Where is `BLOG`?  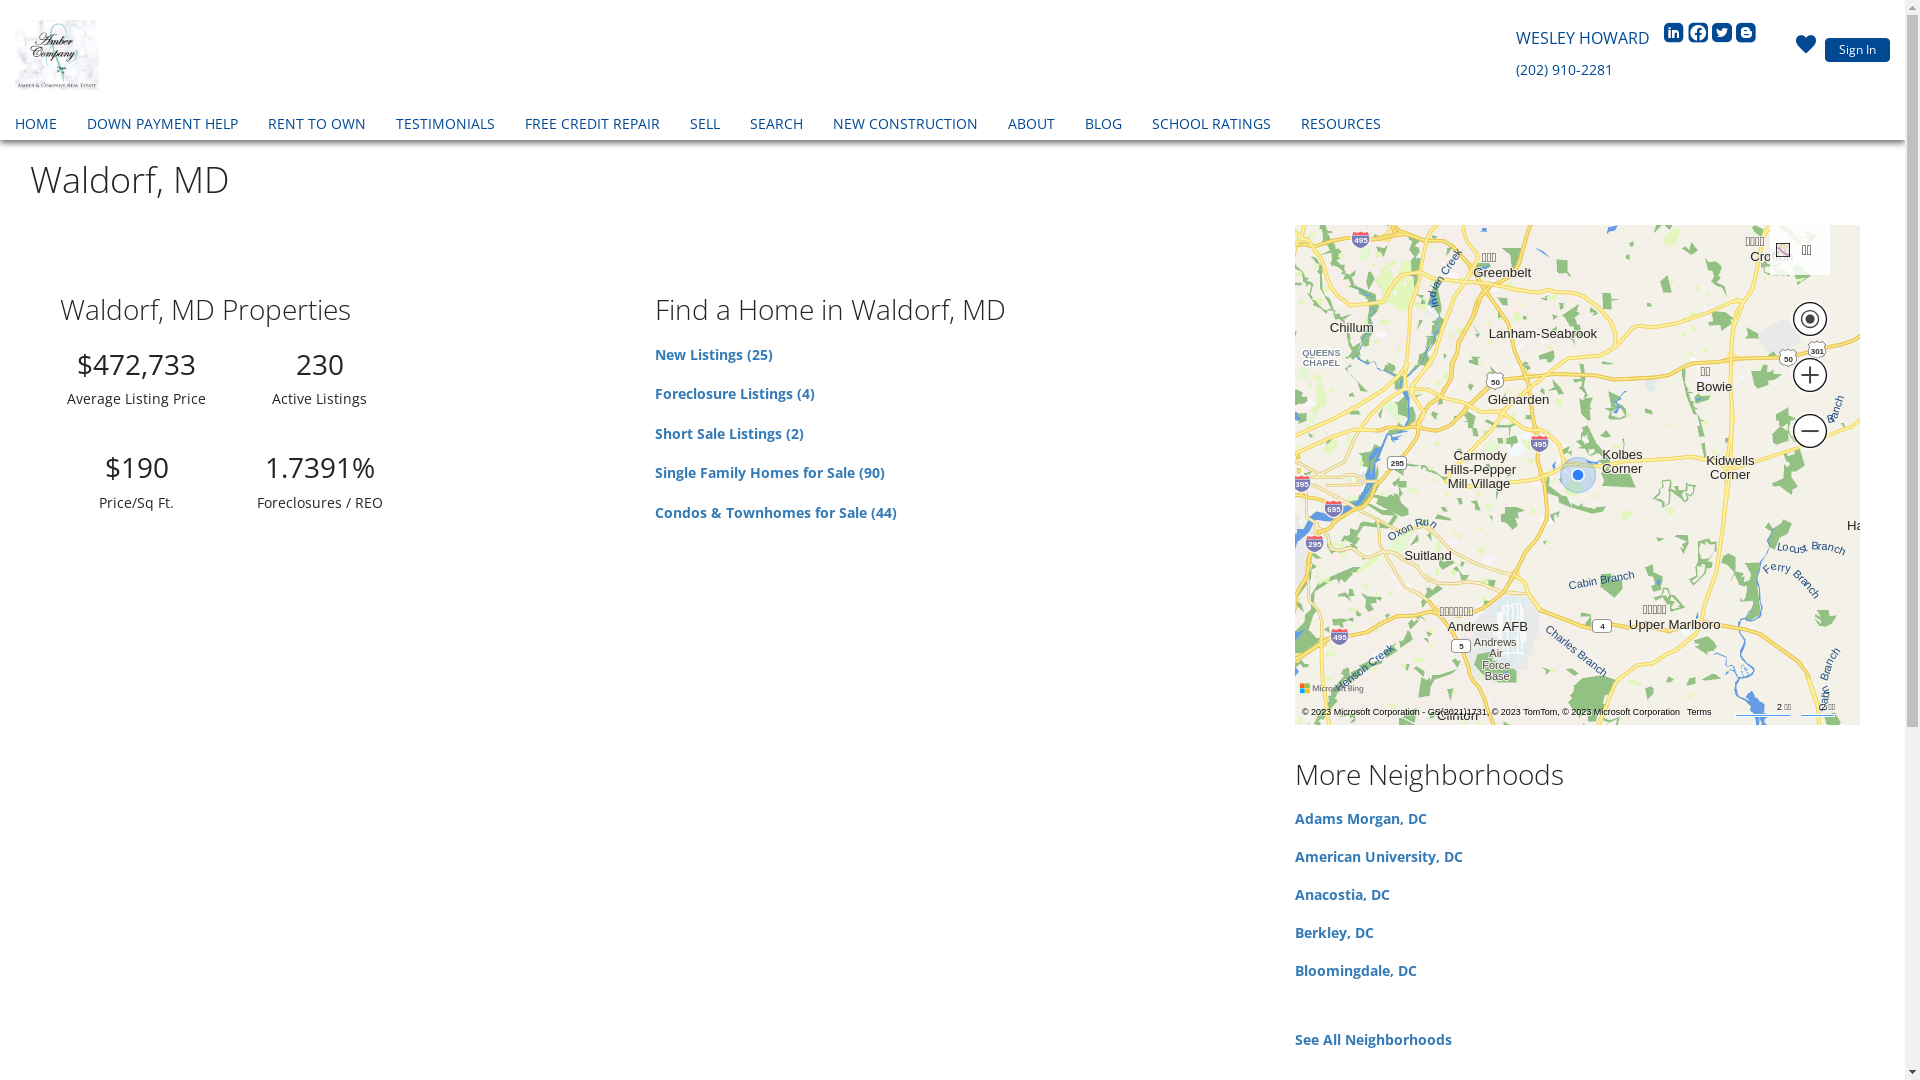 BLOG is located at coordinates (1104, 126).